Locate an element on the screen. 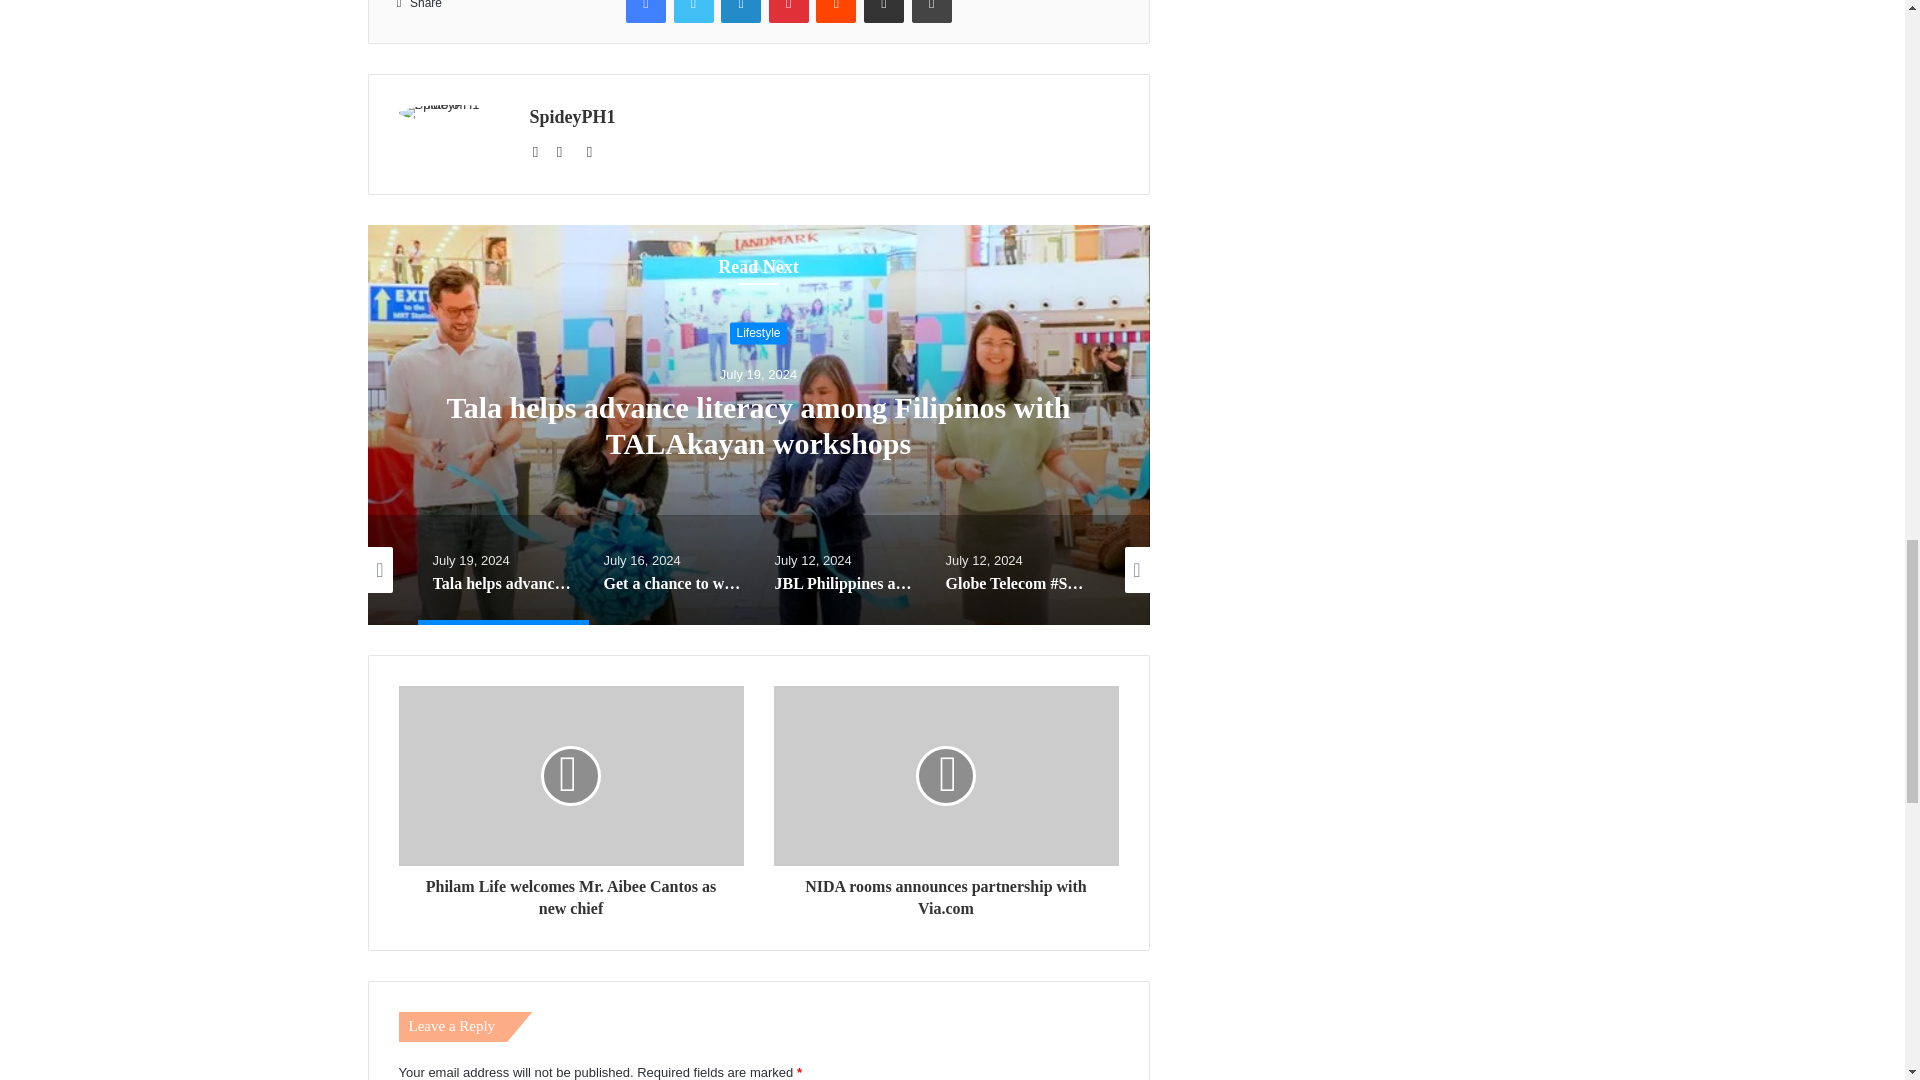  SpideyPH1 is located at coordinates (572, 116).